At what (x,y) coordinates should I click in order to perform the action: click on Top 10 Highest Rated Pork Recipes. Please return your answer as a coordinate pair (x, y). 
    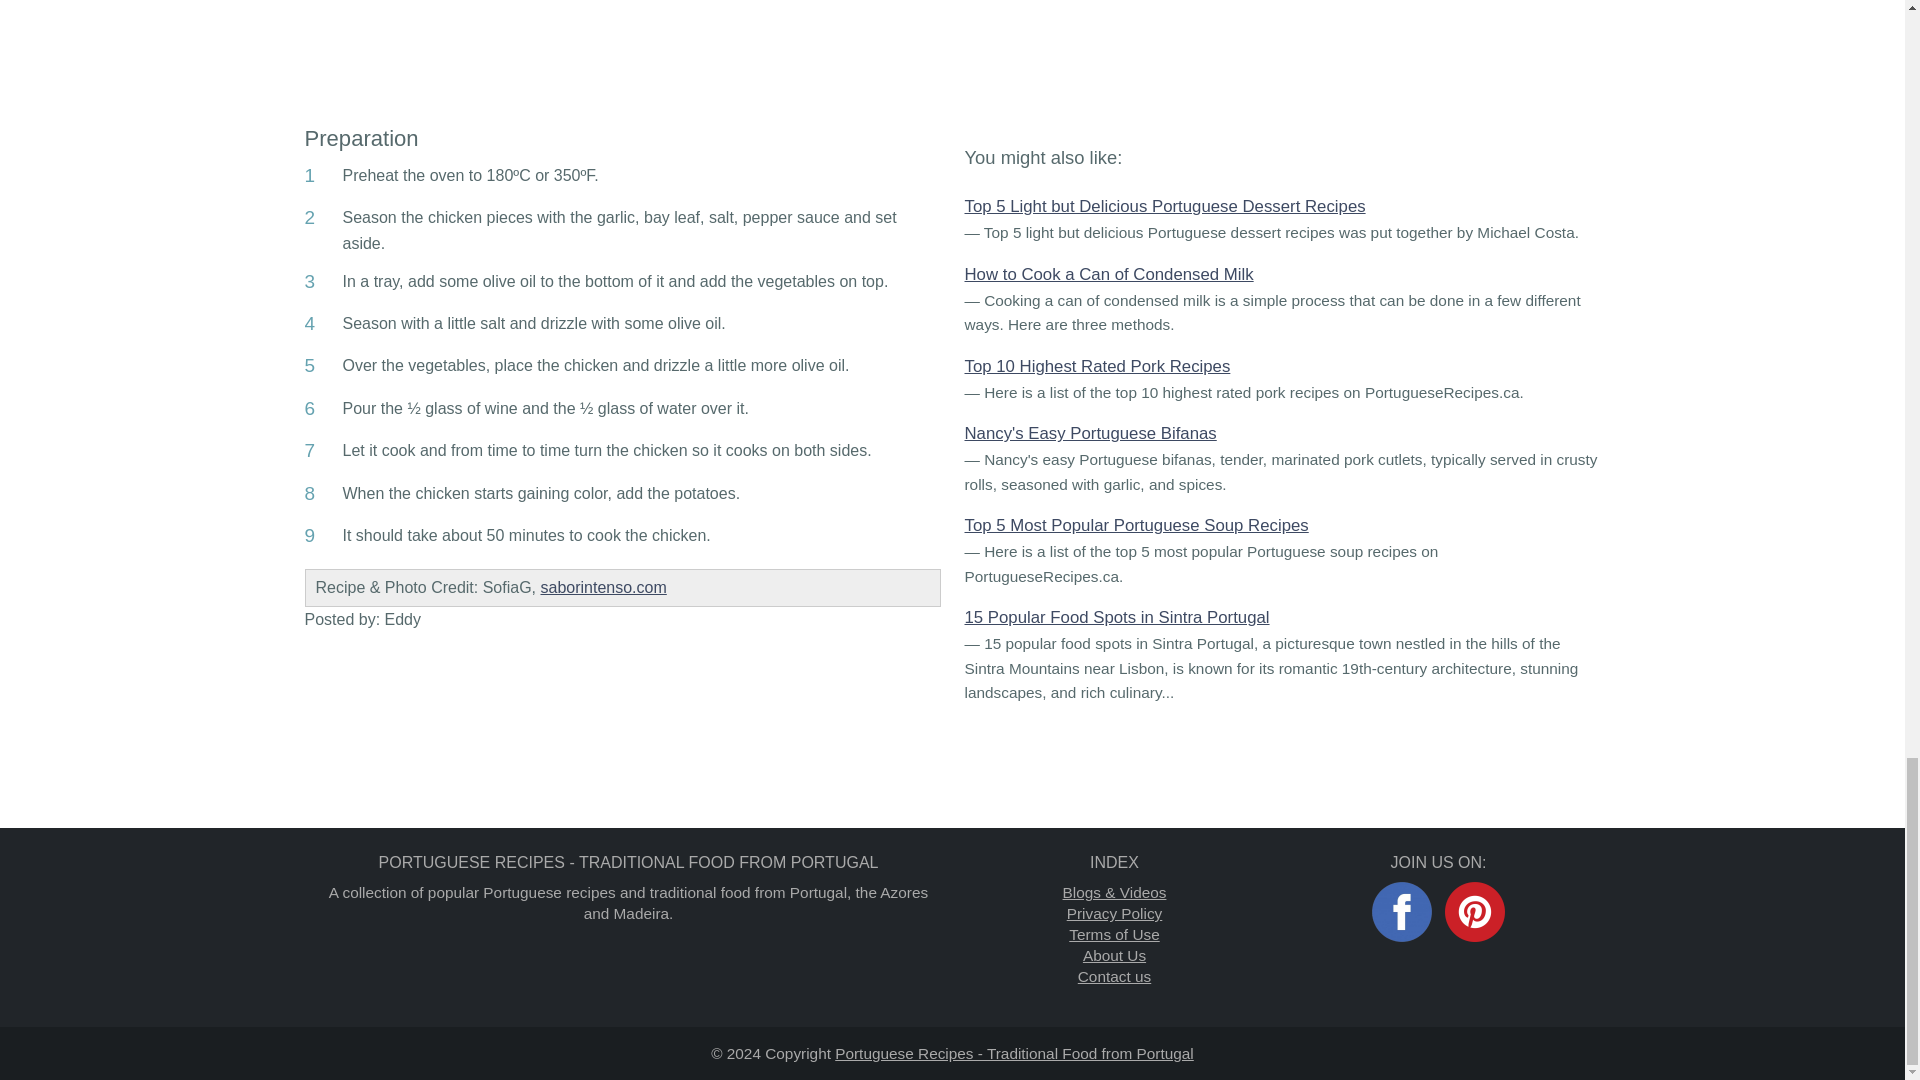
    Looking at the image, I should click on (1096, 366).